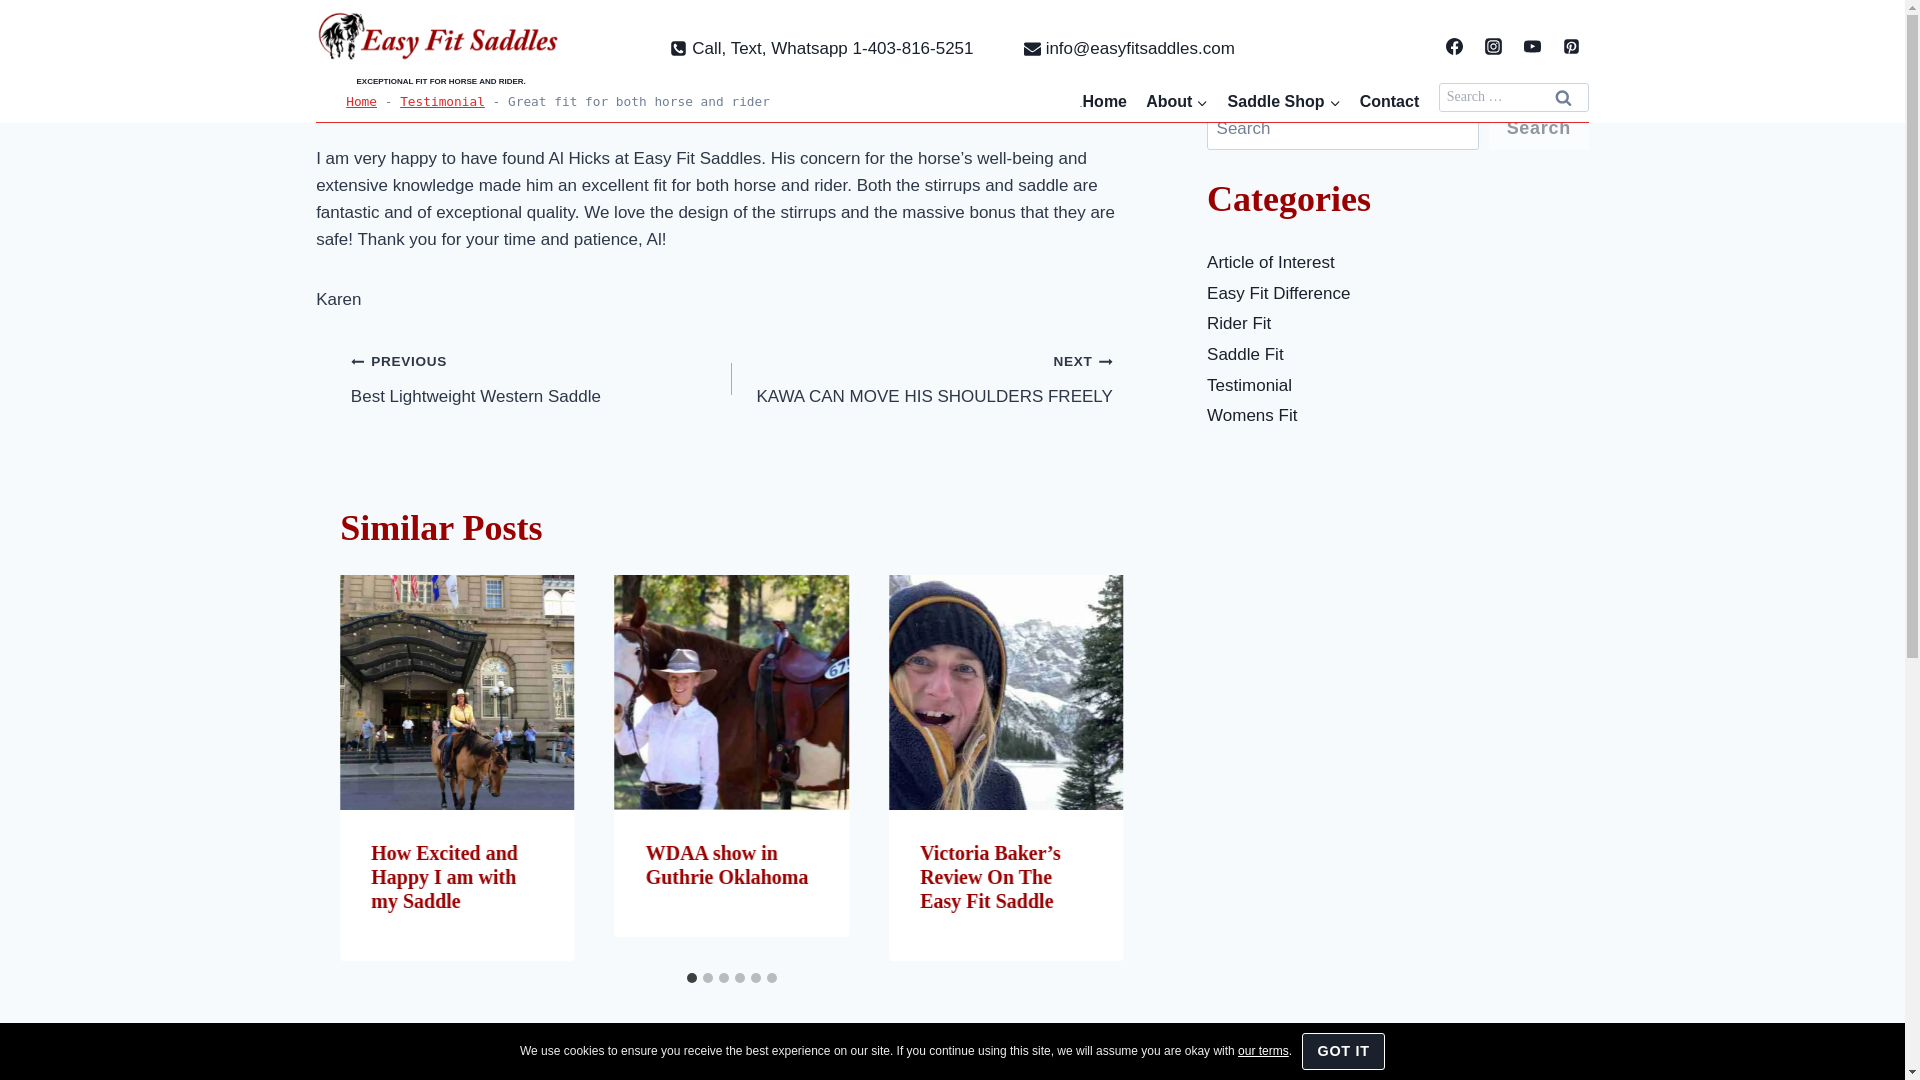 The width and height of the screenshot is (1920, 1080). What do you see at coordinates (731, 691) in the screenshot?
I see `WDAA show in Guthrie Oklahoma 2` at bounding box center [731, 691].